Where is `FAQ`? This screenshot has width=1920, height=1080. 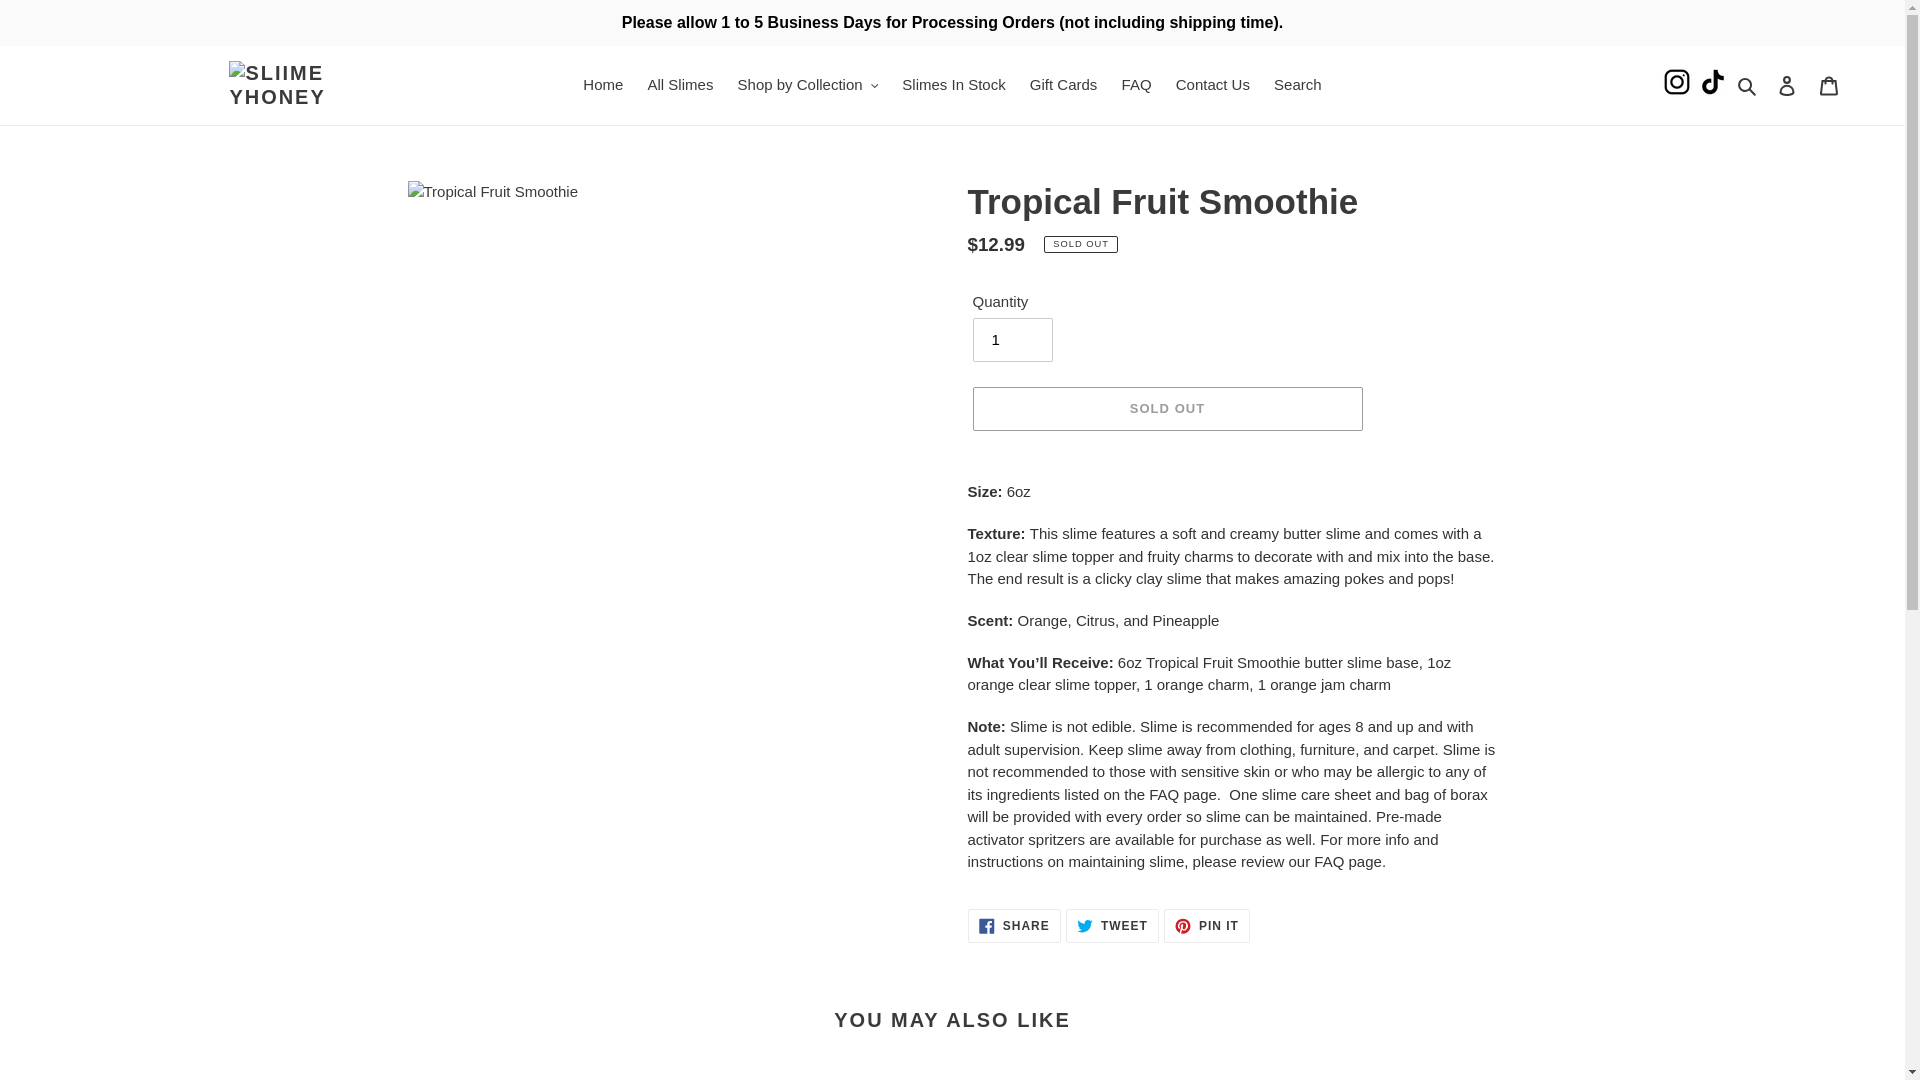
FAQ is located at coordinates (1136, 86).